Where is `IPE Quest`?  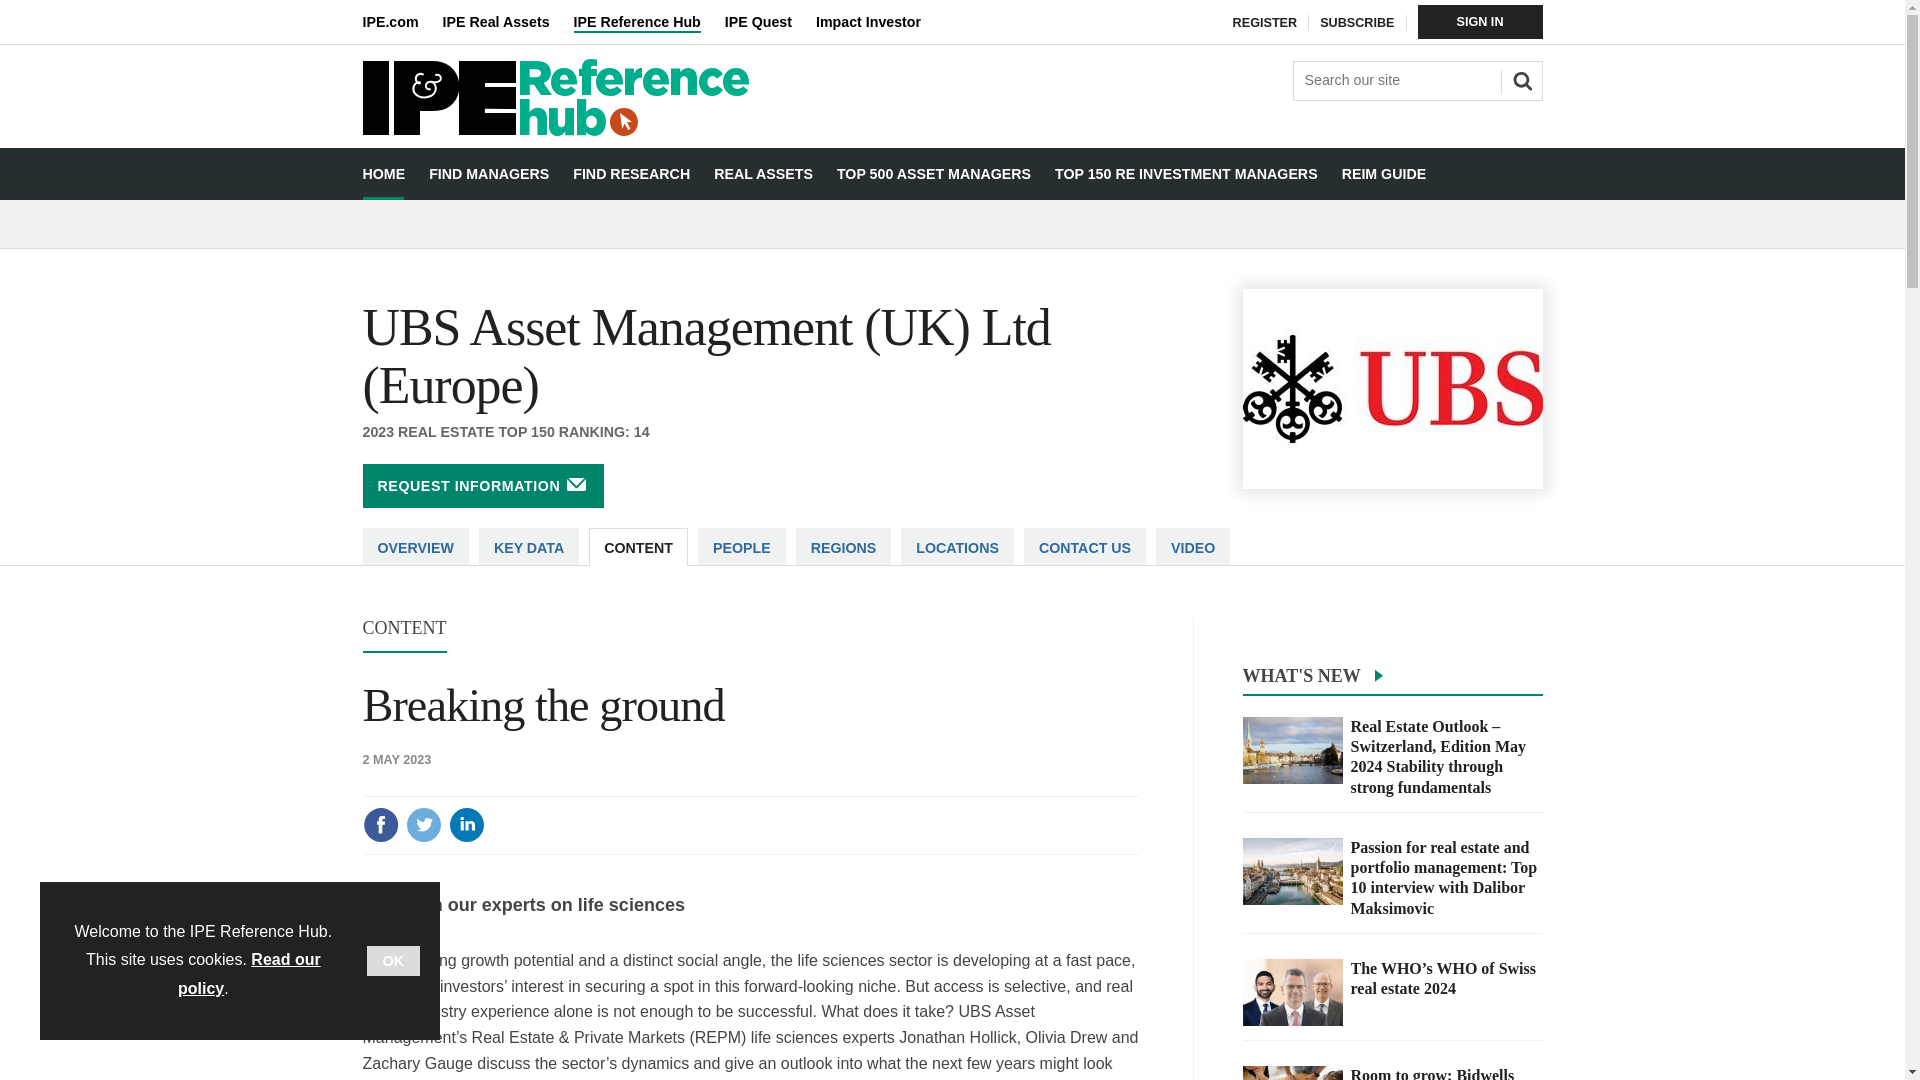 IPE Quest is located at coordinates (770, 22).